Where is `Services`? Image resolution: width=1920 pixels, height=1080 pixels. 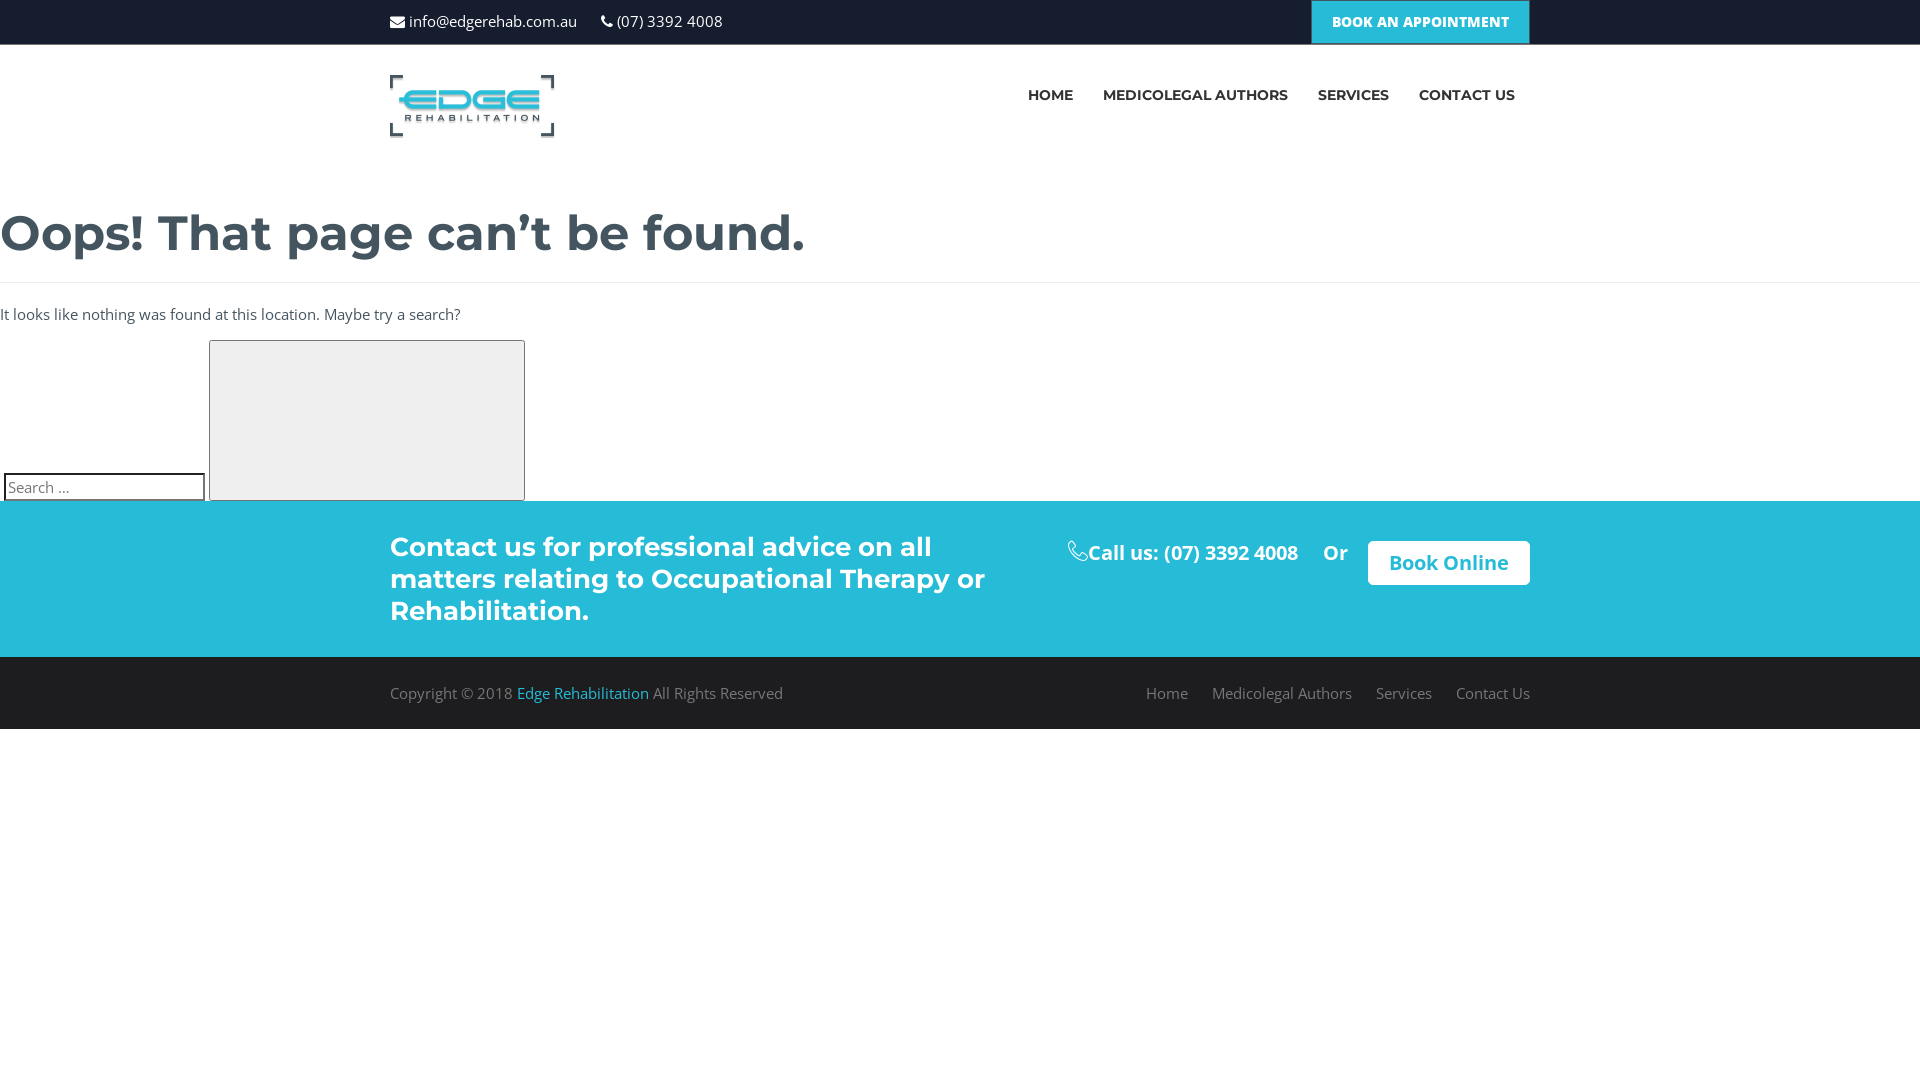
Services is located at coordinates (1404, 693).